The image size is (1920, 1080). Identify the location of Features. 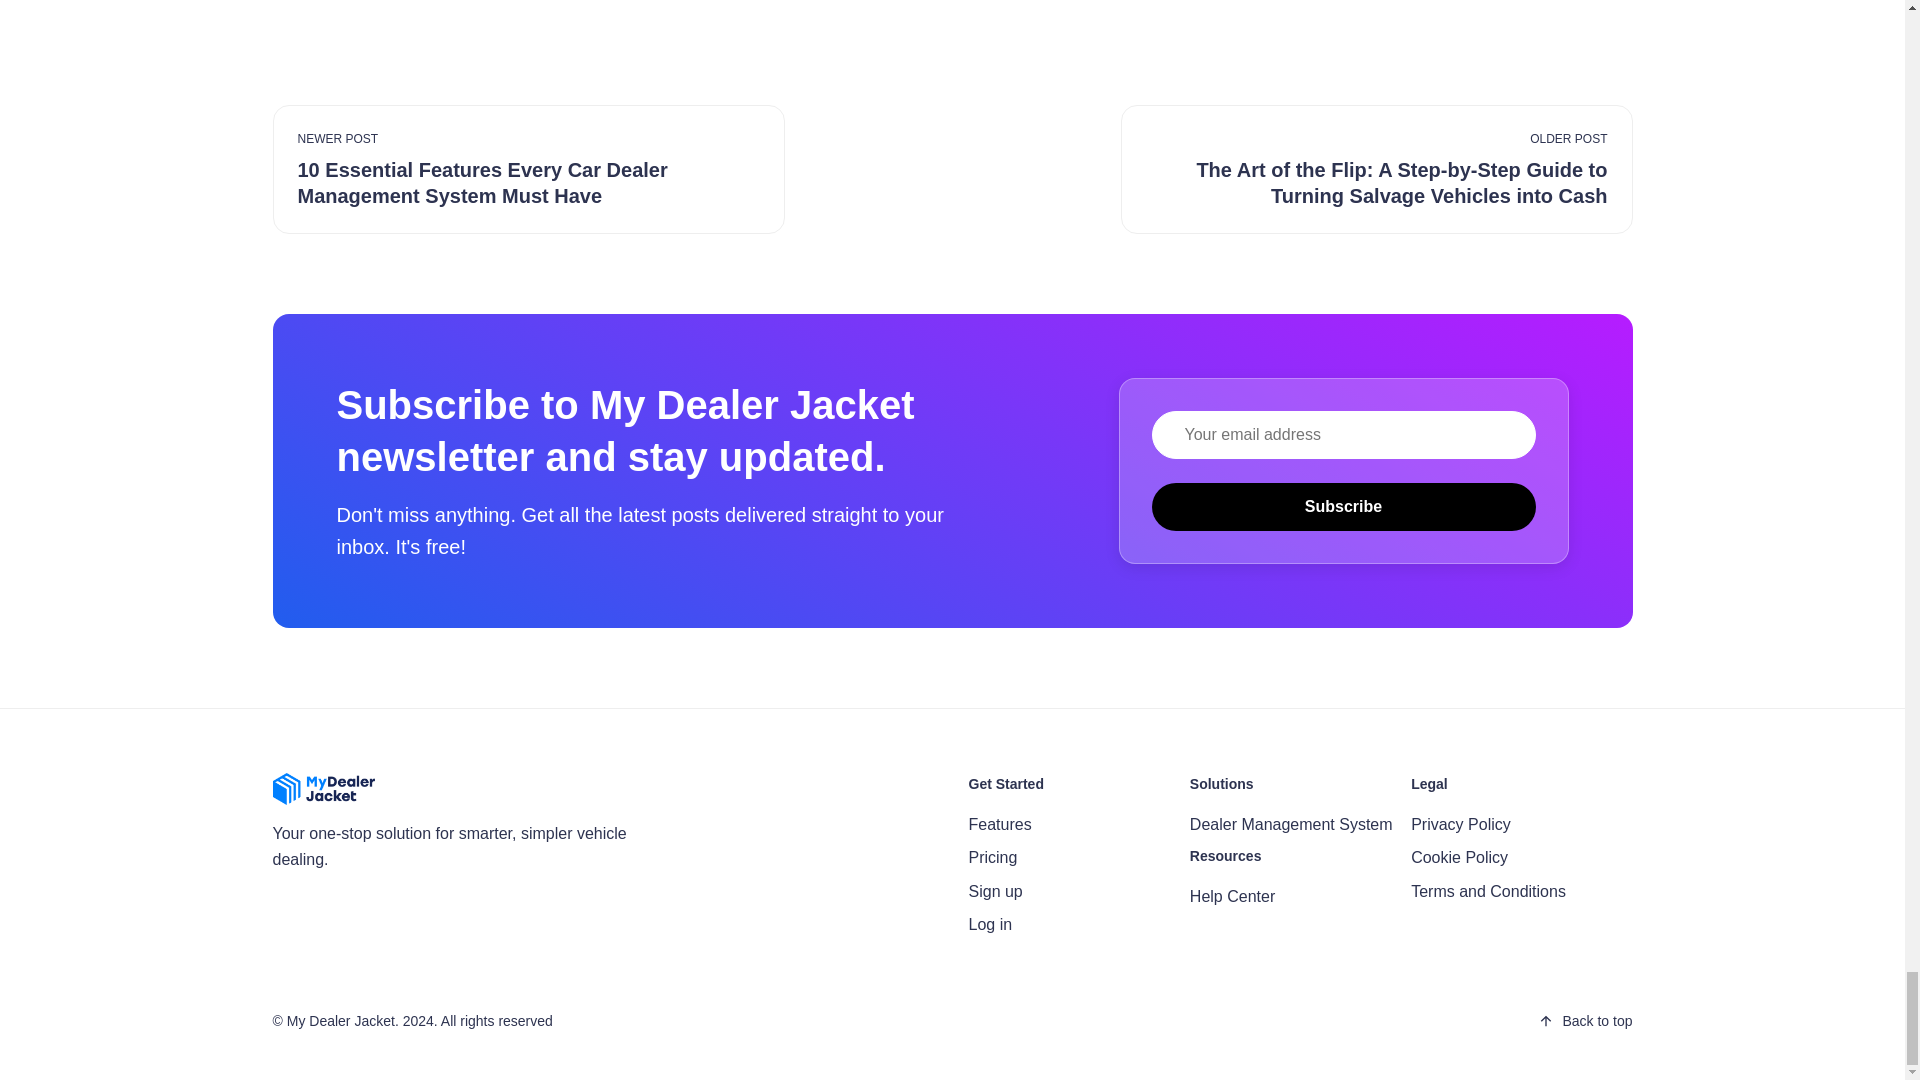
(999, 824).